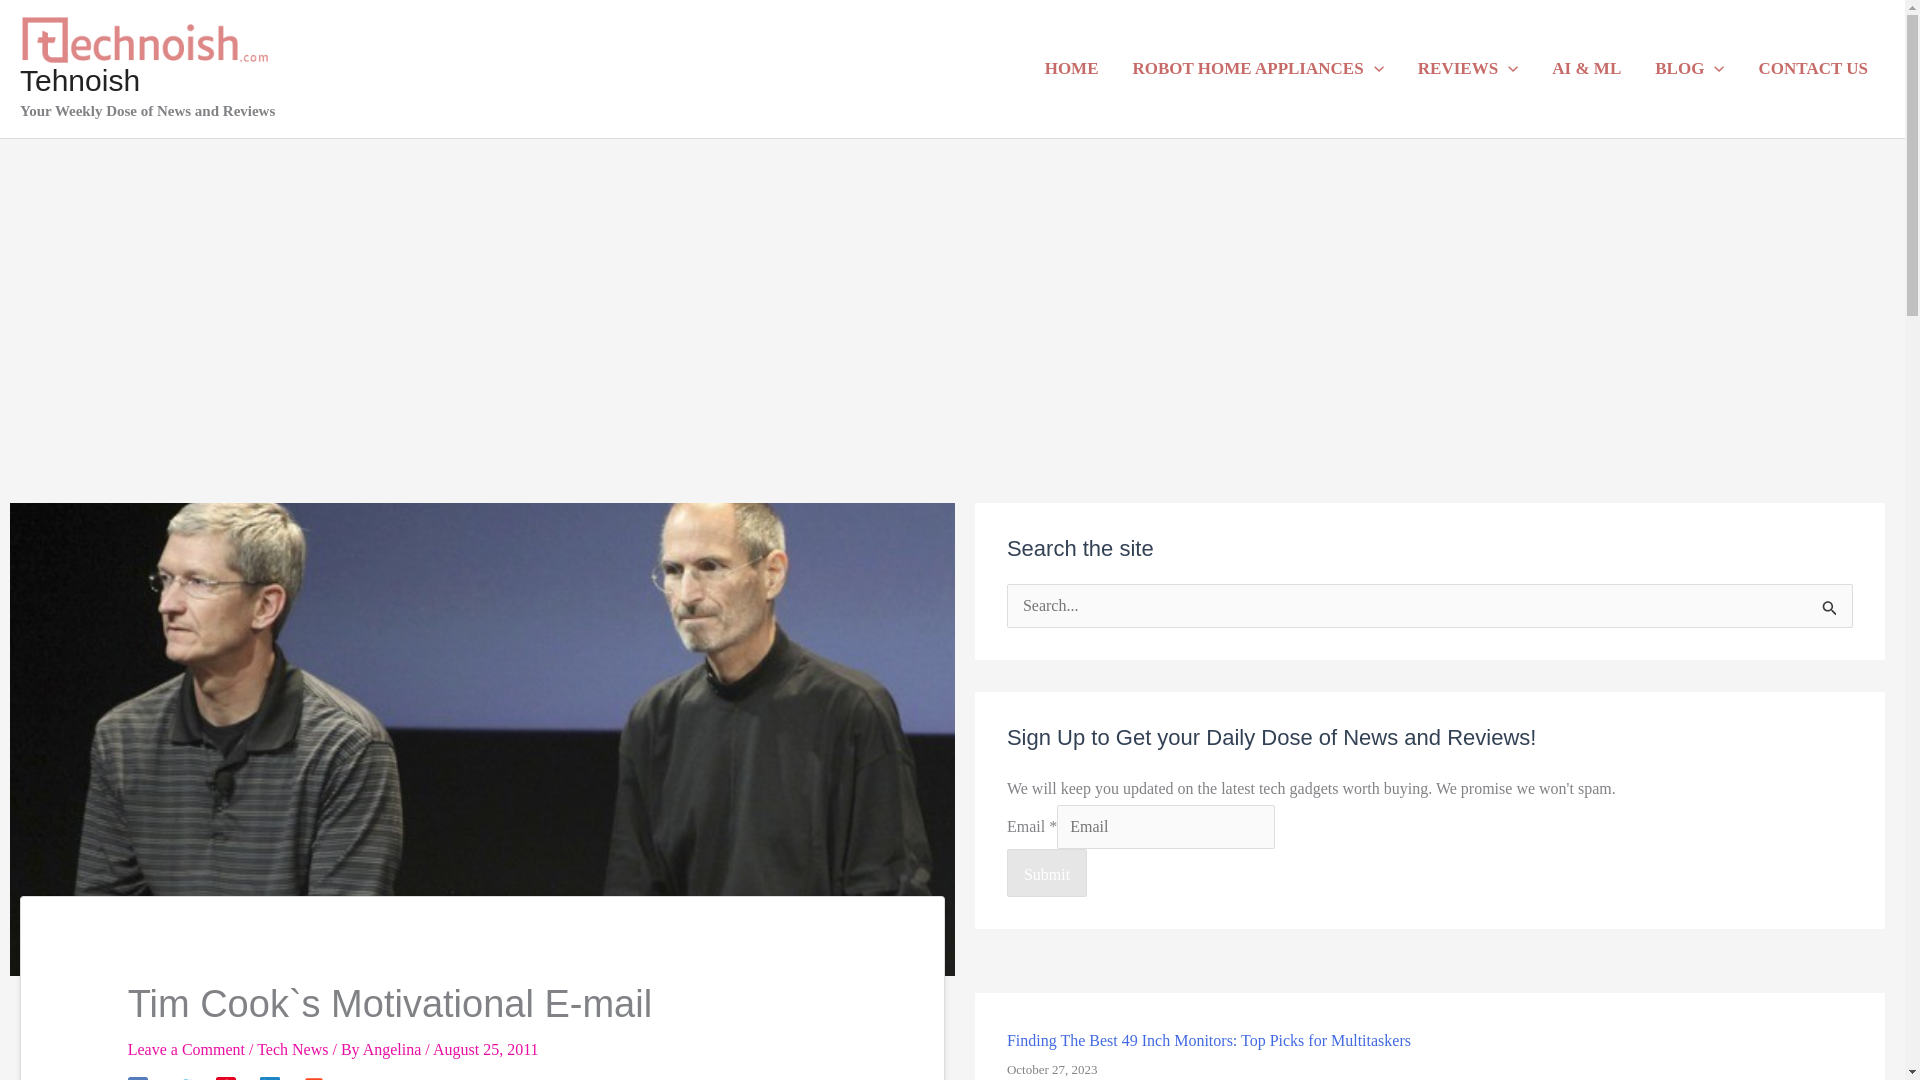  What do you see at coordinates (1071, 68) in the screenshot?
I see `HOME` at bounding box center [1071, 68].